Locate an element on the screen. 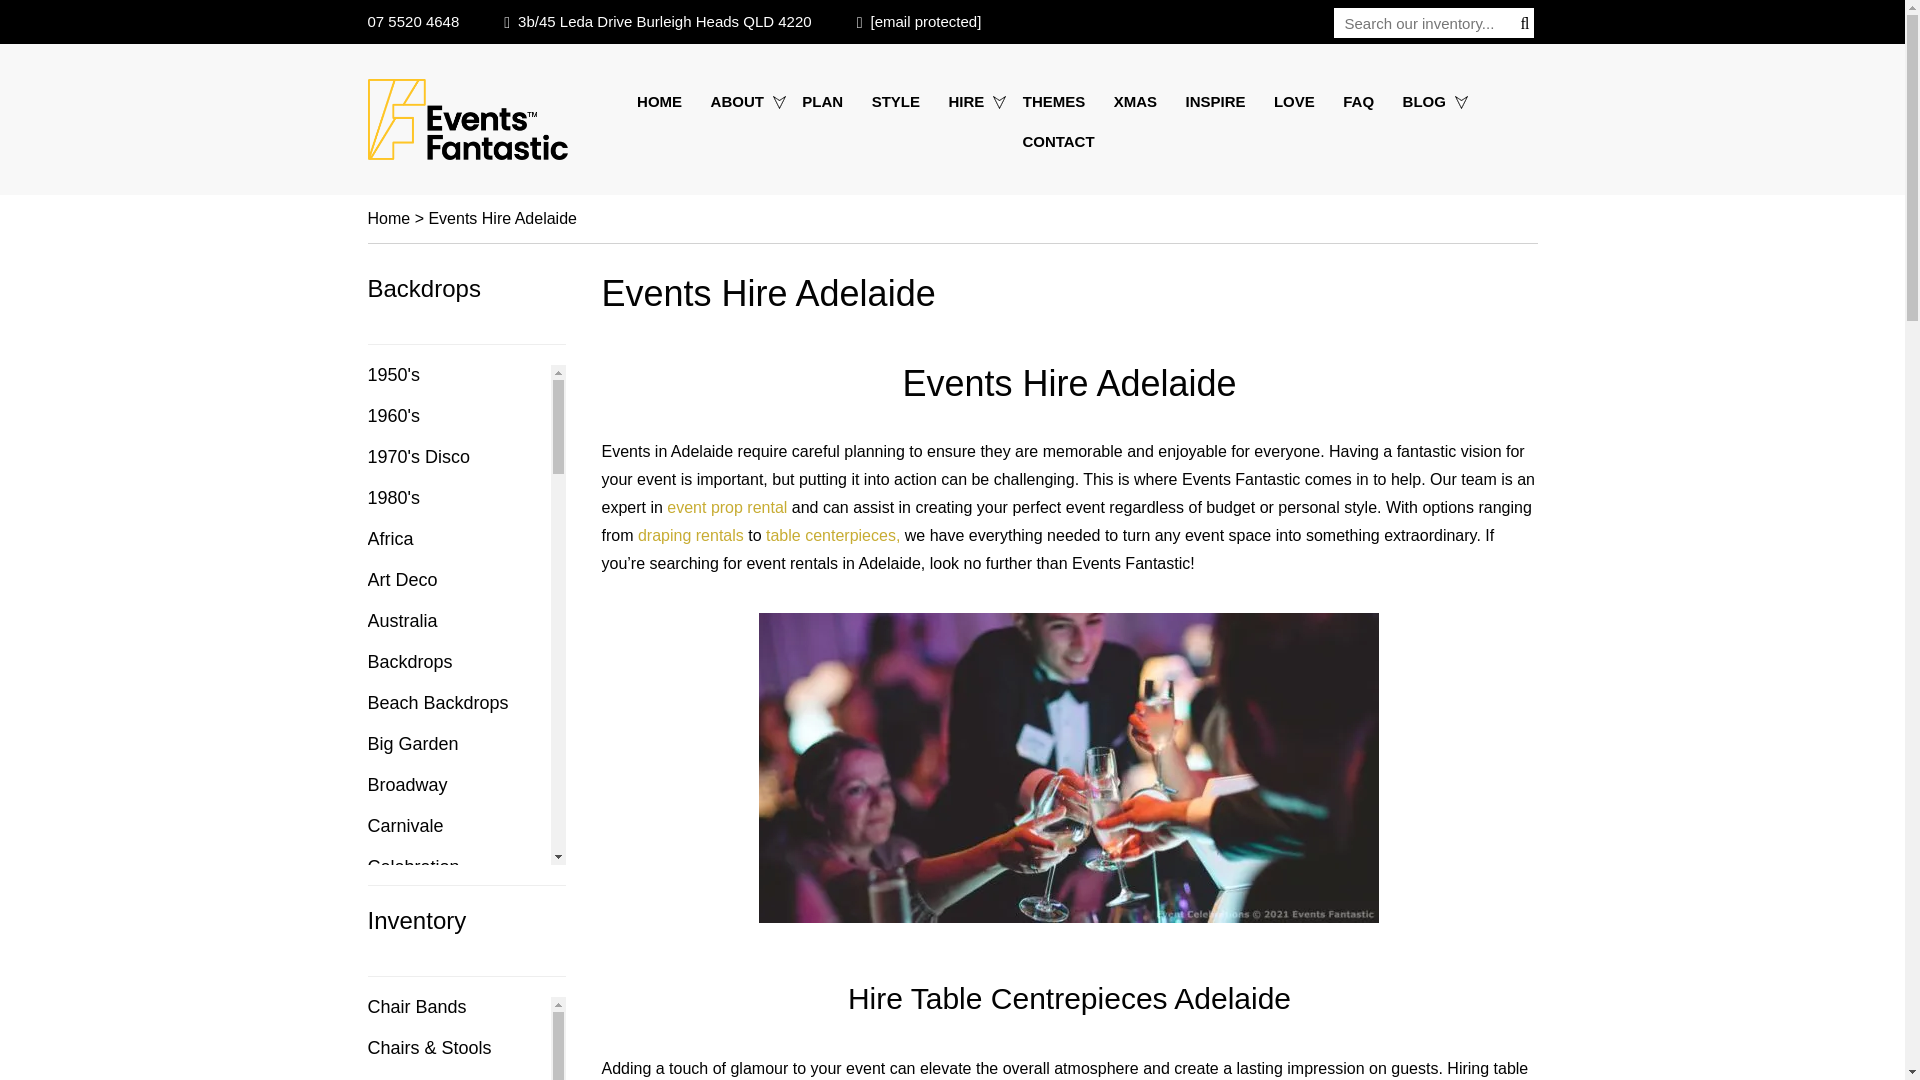 This screenshot has width=1920, height=1080. Hire is located at coordinates (971, 102).